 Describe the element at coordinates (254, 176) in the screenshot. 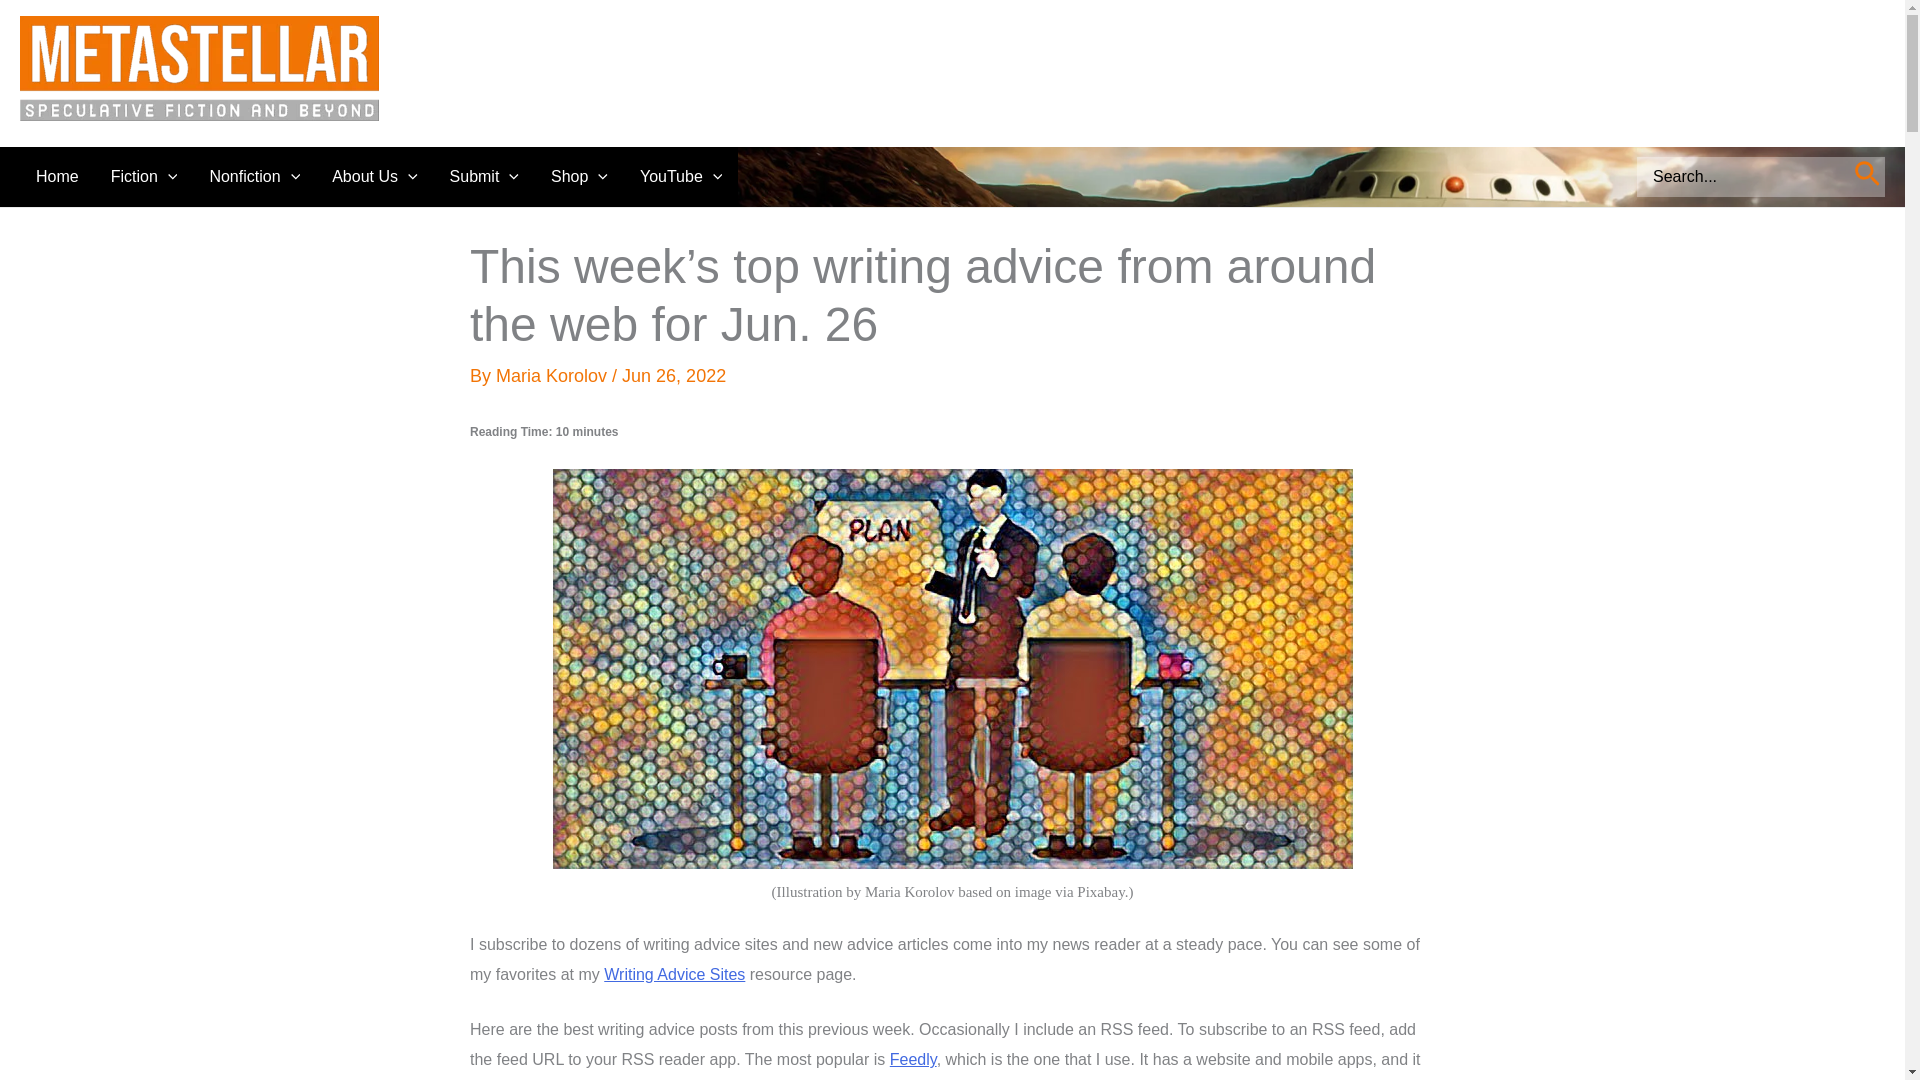

I see `Nonfiction` at that location.